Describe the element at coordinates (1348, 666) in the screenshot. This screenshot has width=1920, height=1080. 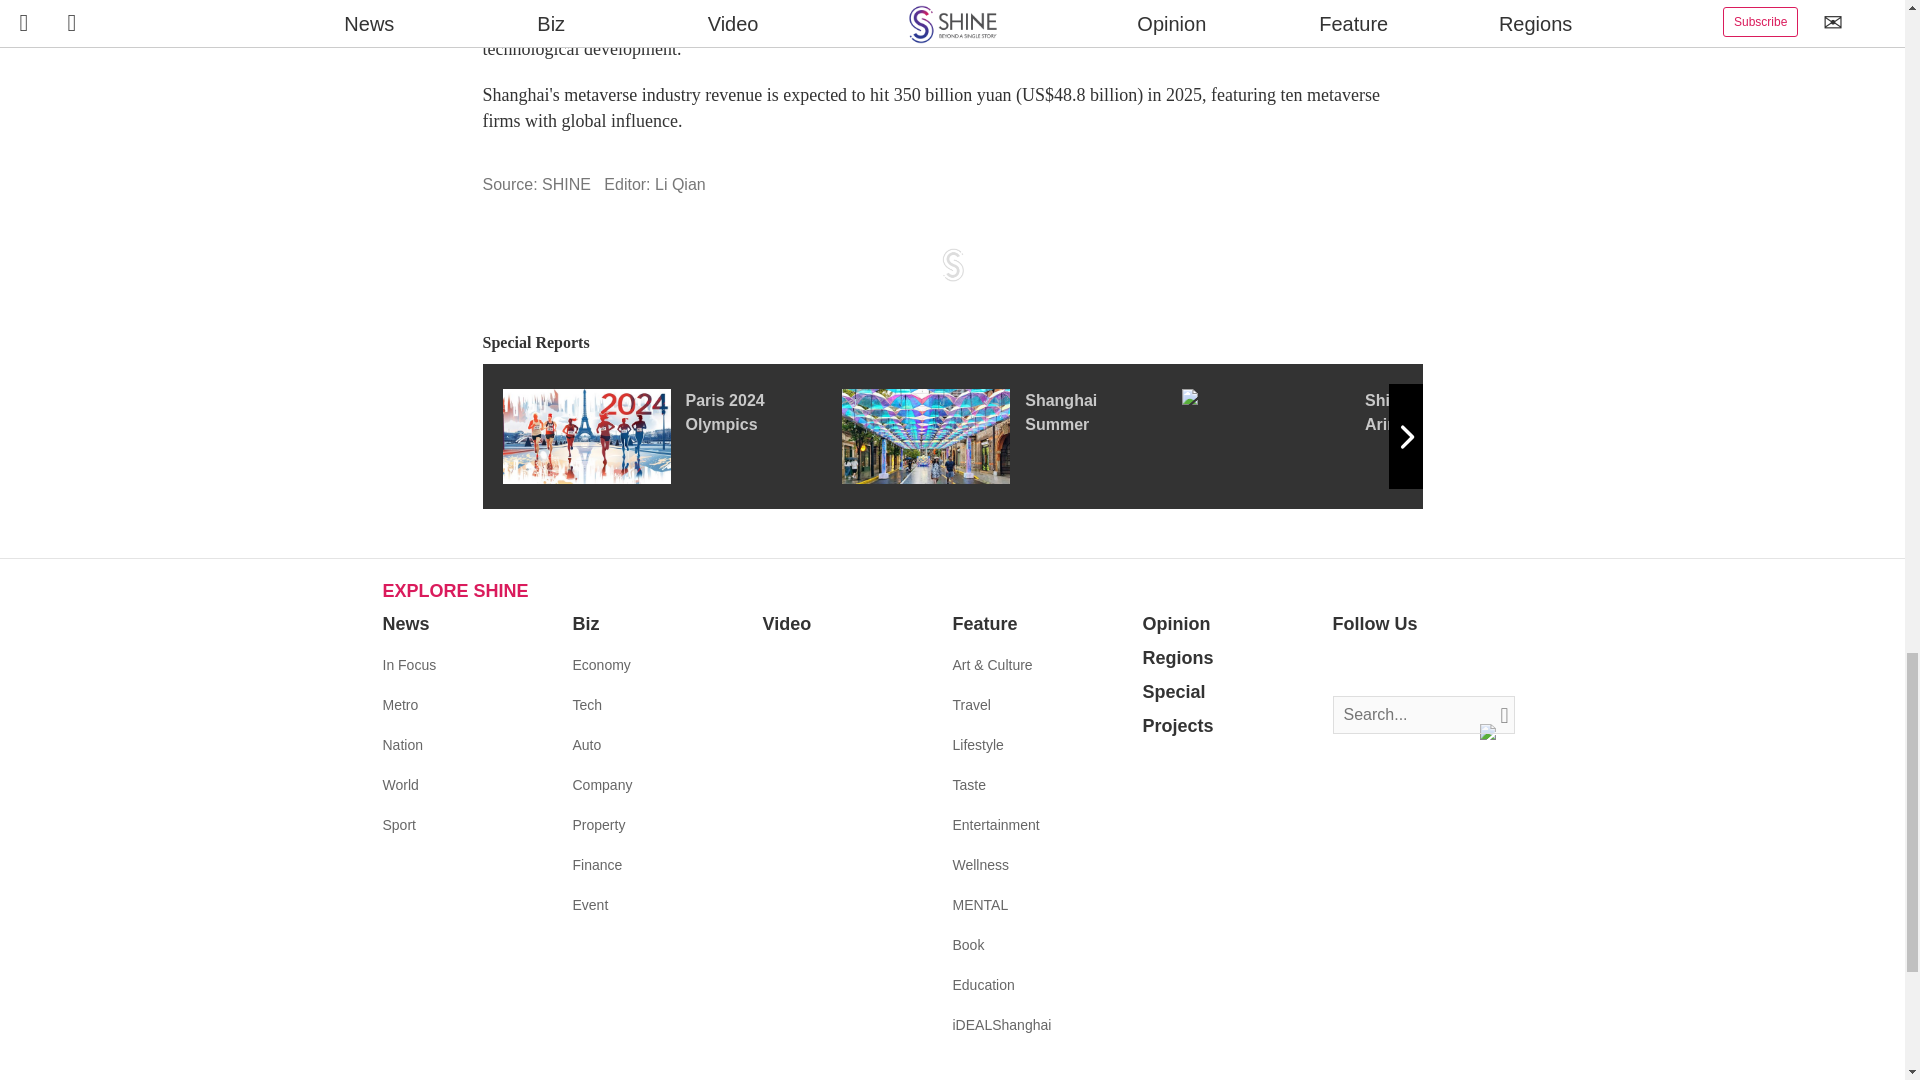
I see `Follow us on Facebook` at that location.